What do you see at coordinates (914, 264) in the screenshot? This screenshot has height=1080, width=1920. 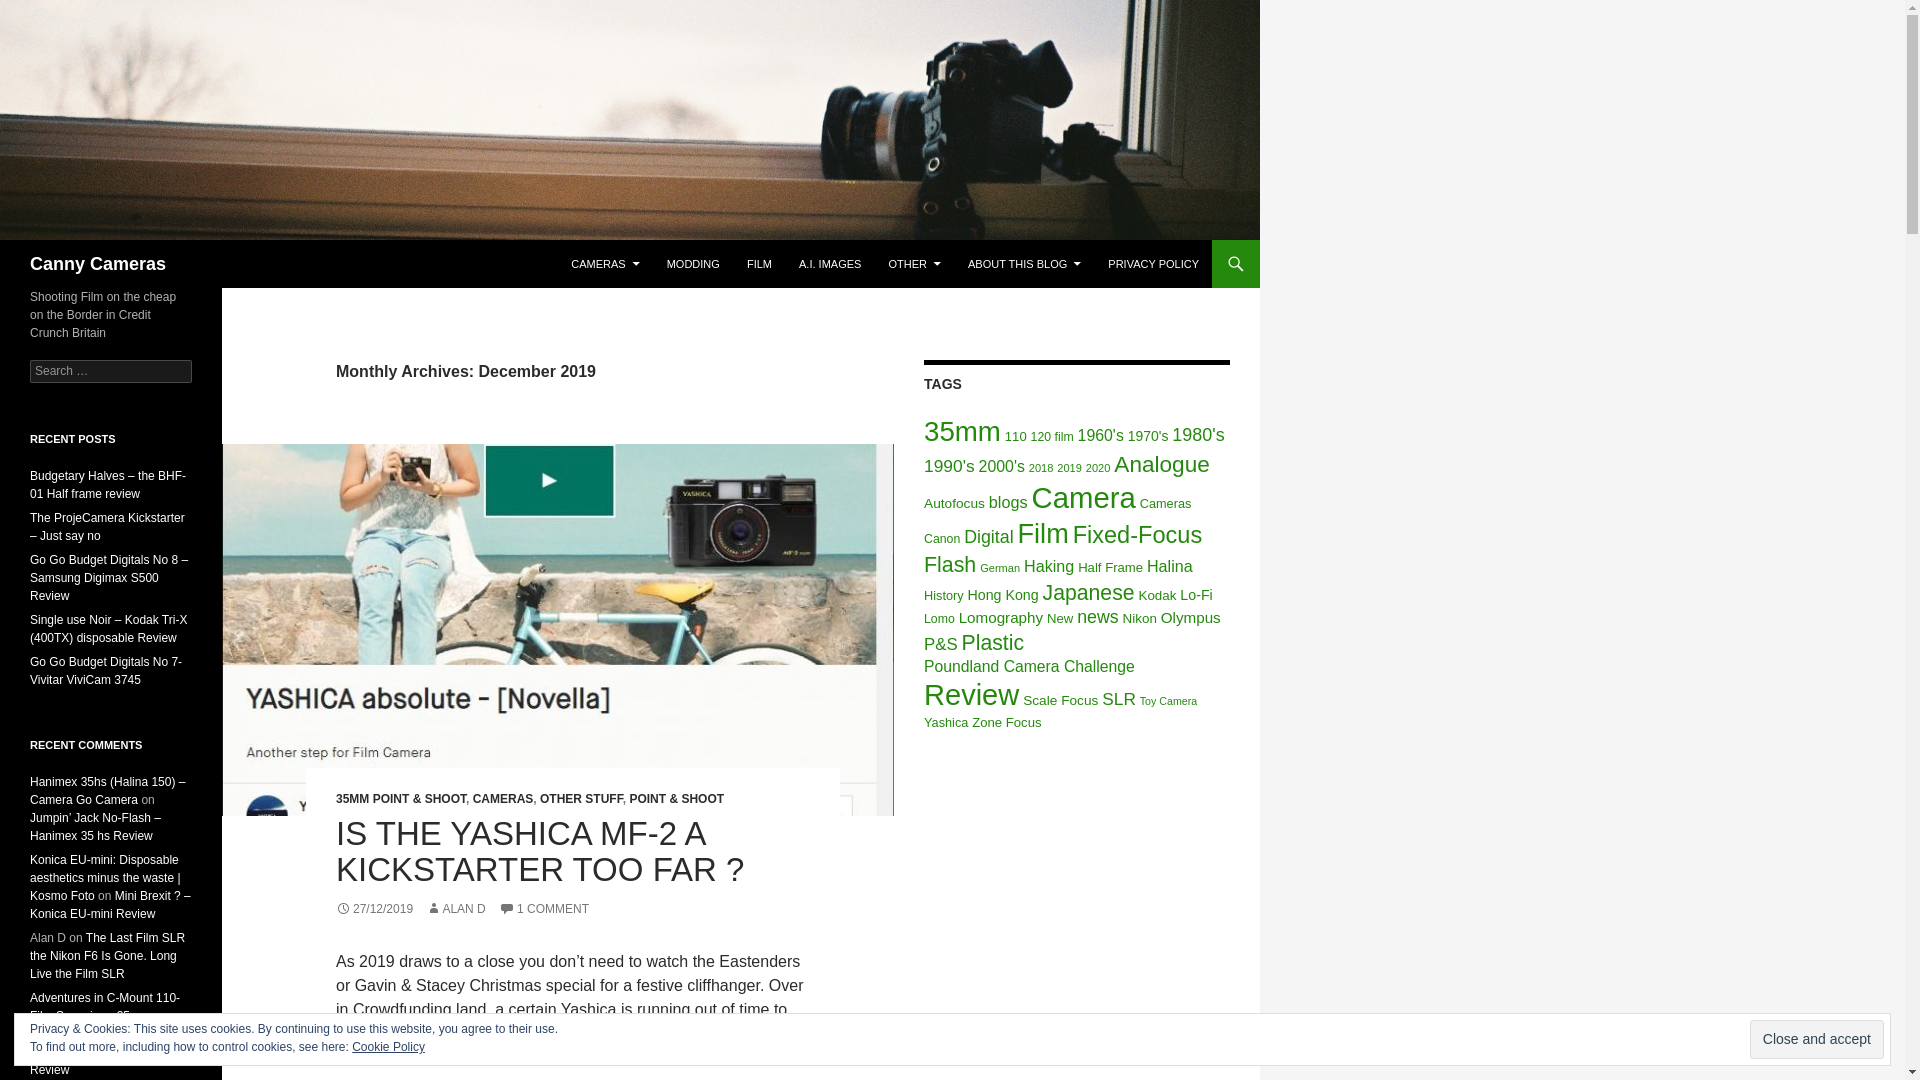 I see `OTHER` at bounding box center [914, 264].